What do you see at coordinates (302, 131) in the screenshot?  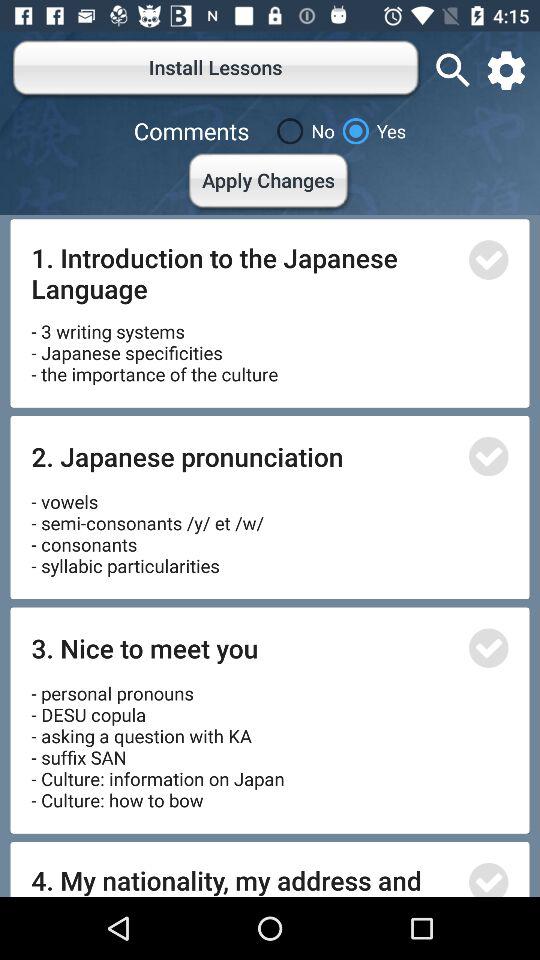 I see `open the no` at bounding box center [302, 131].